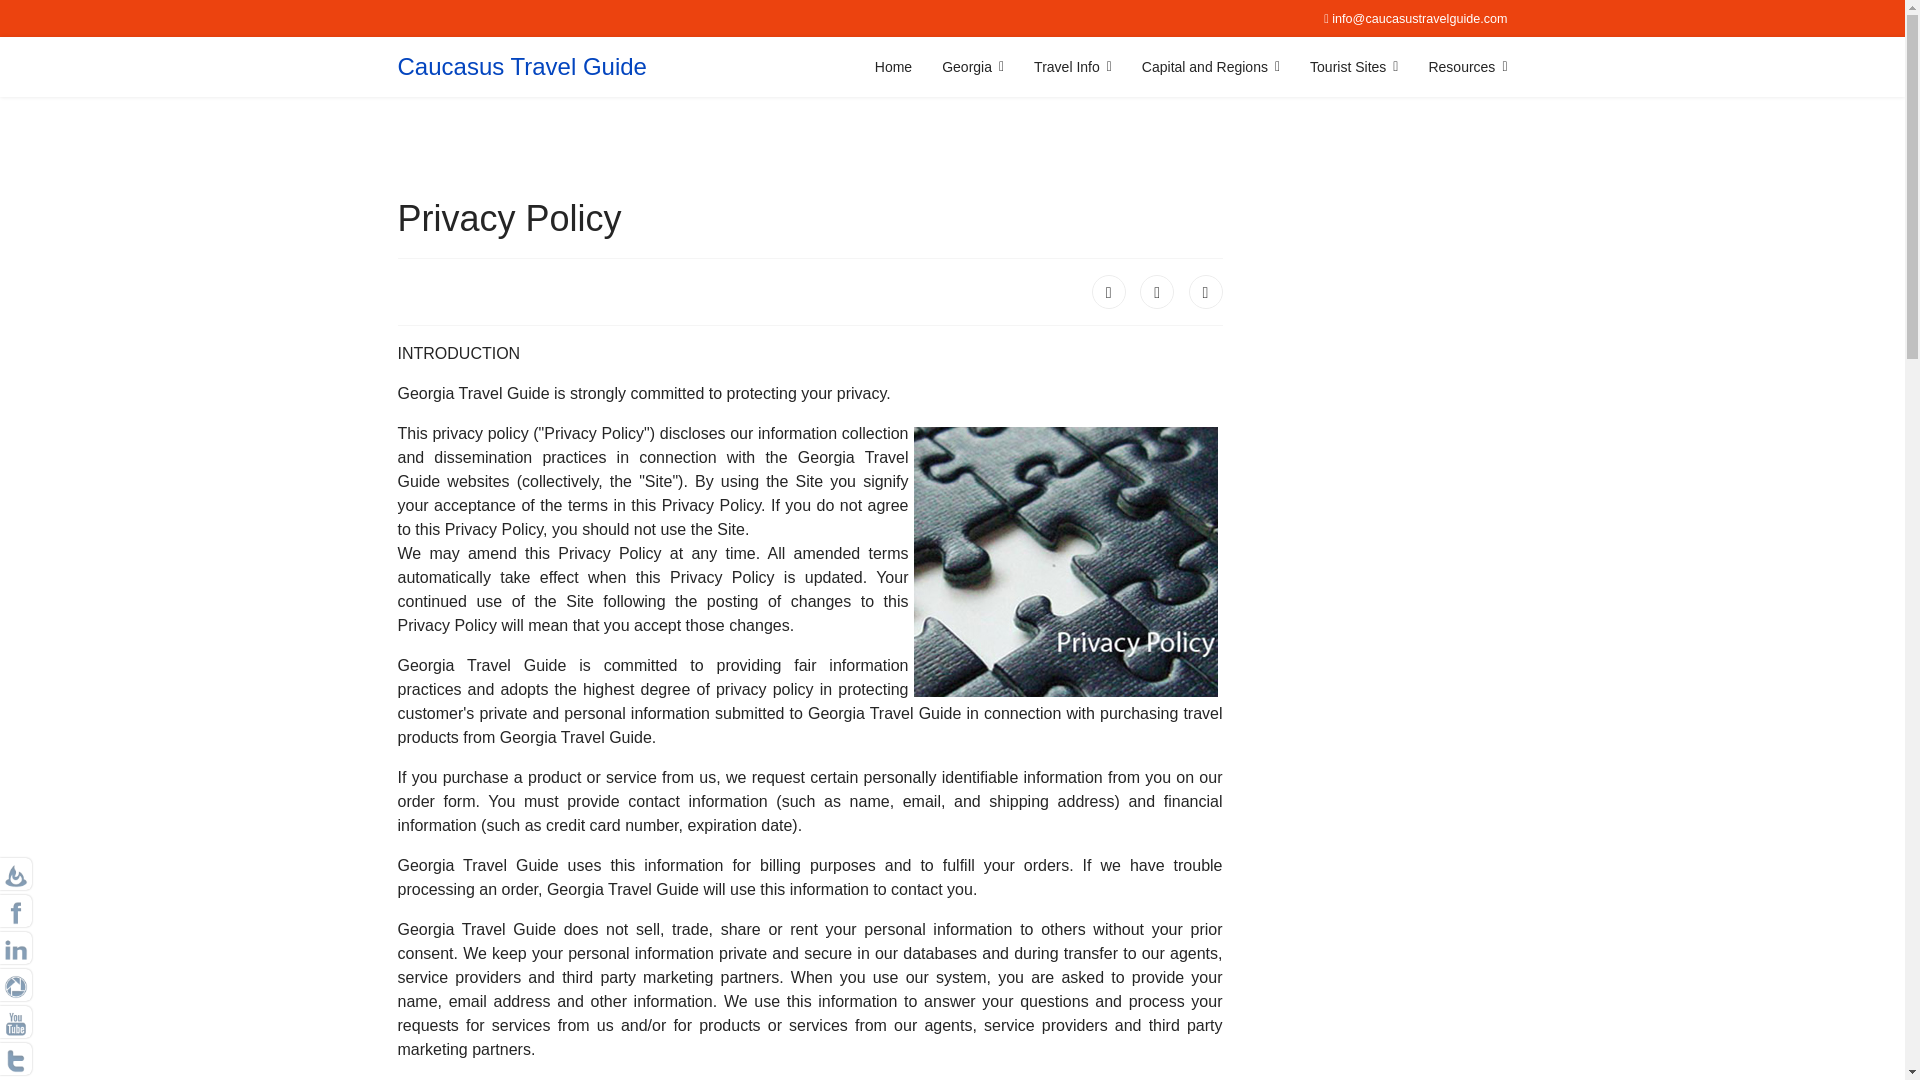  What do you see at coordinates (1108, 292) in the screenshot?
I see `Facebook` at bounding box center [1108, 292].